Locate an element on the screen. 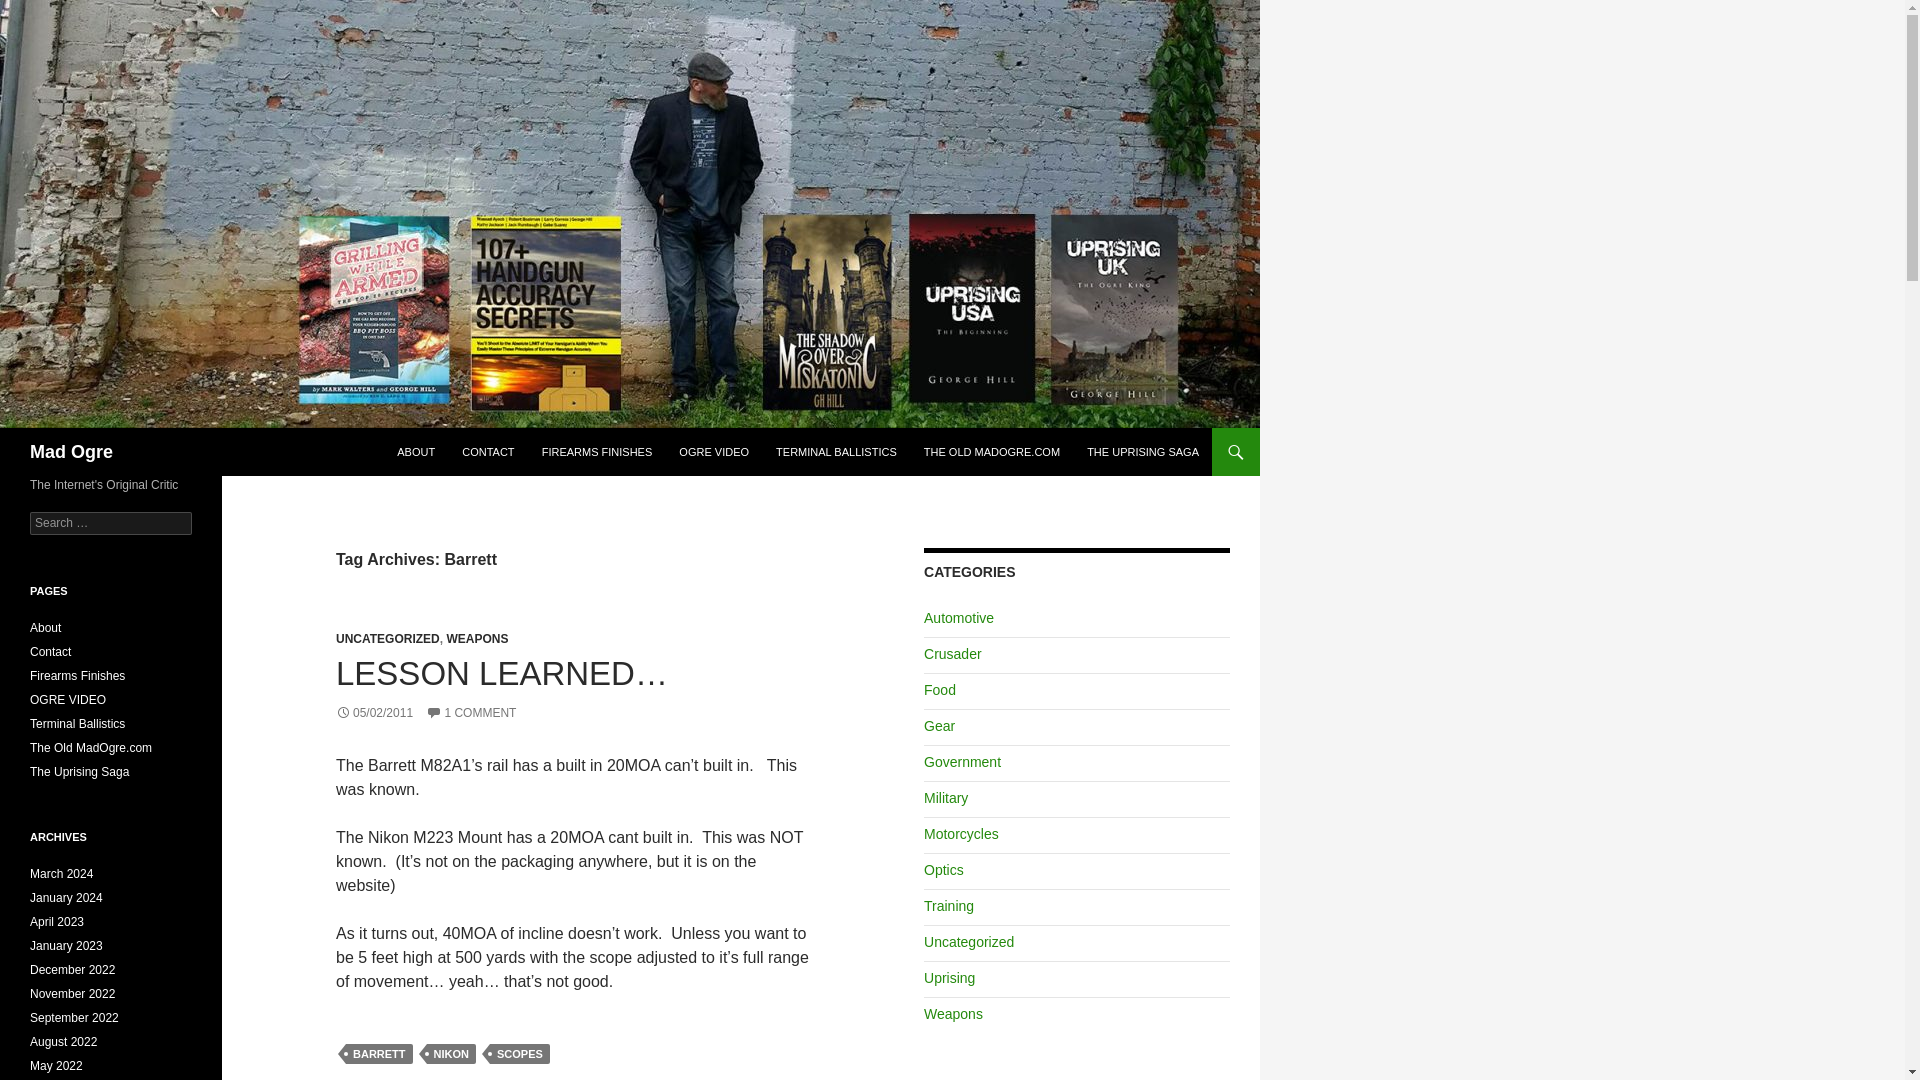  CONTACT is located at coordinates (488, 452).